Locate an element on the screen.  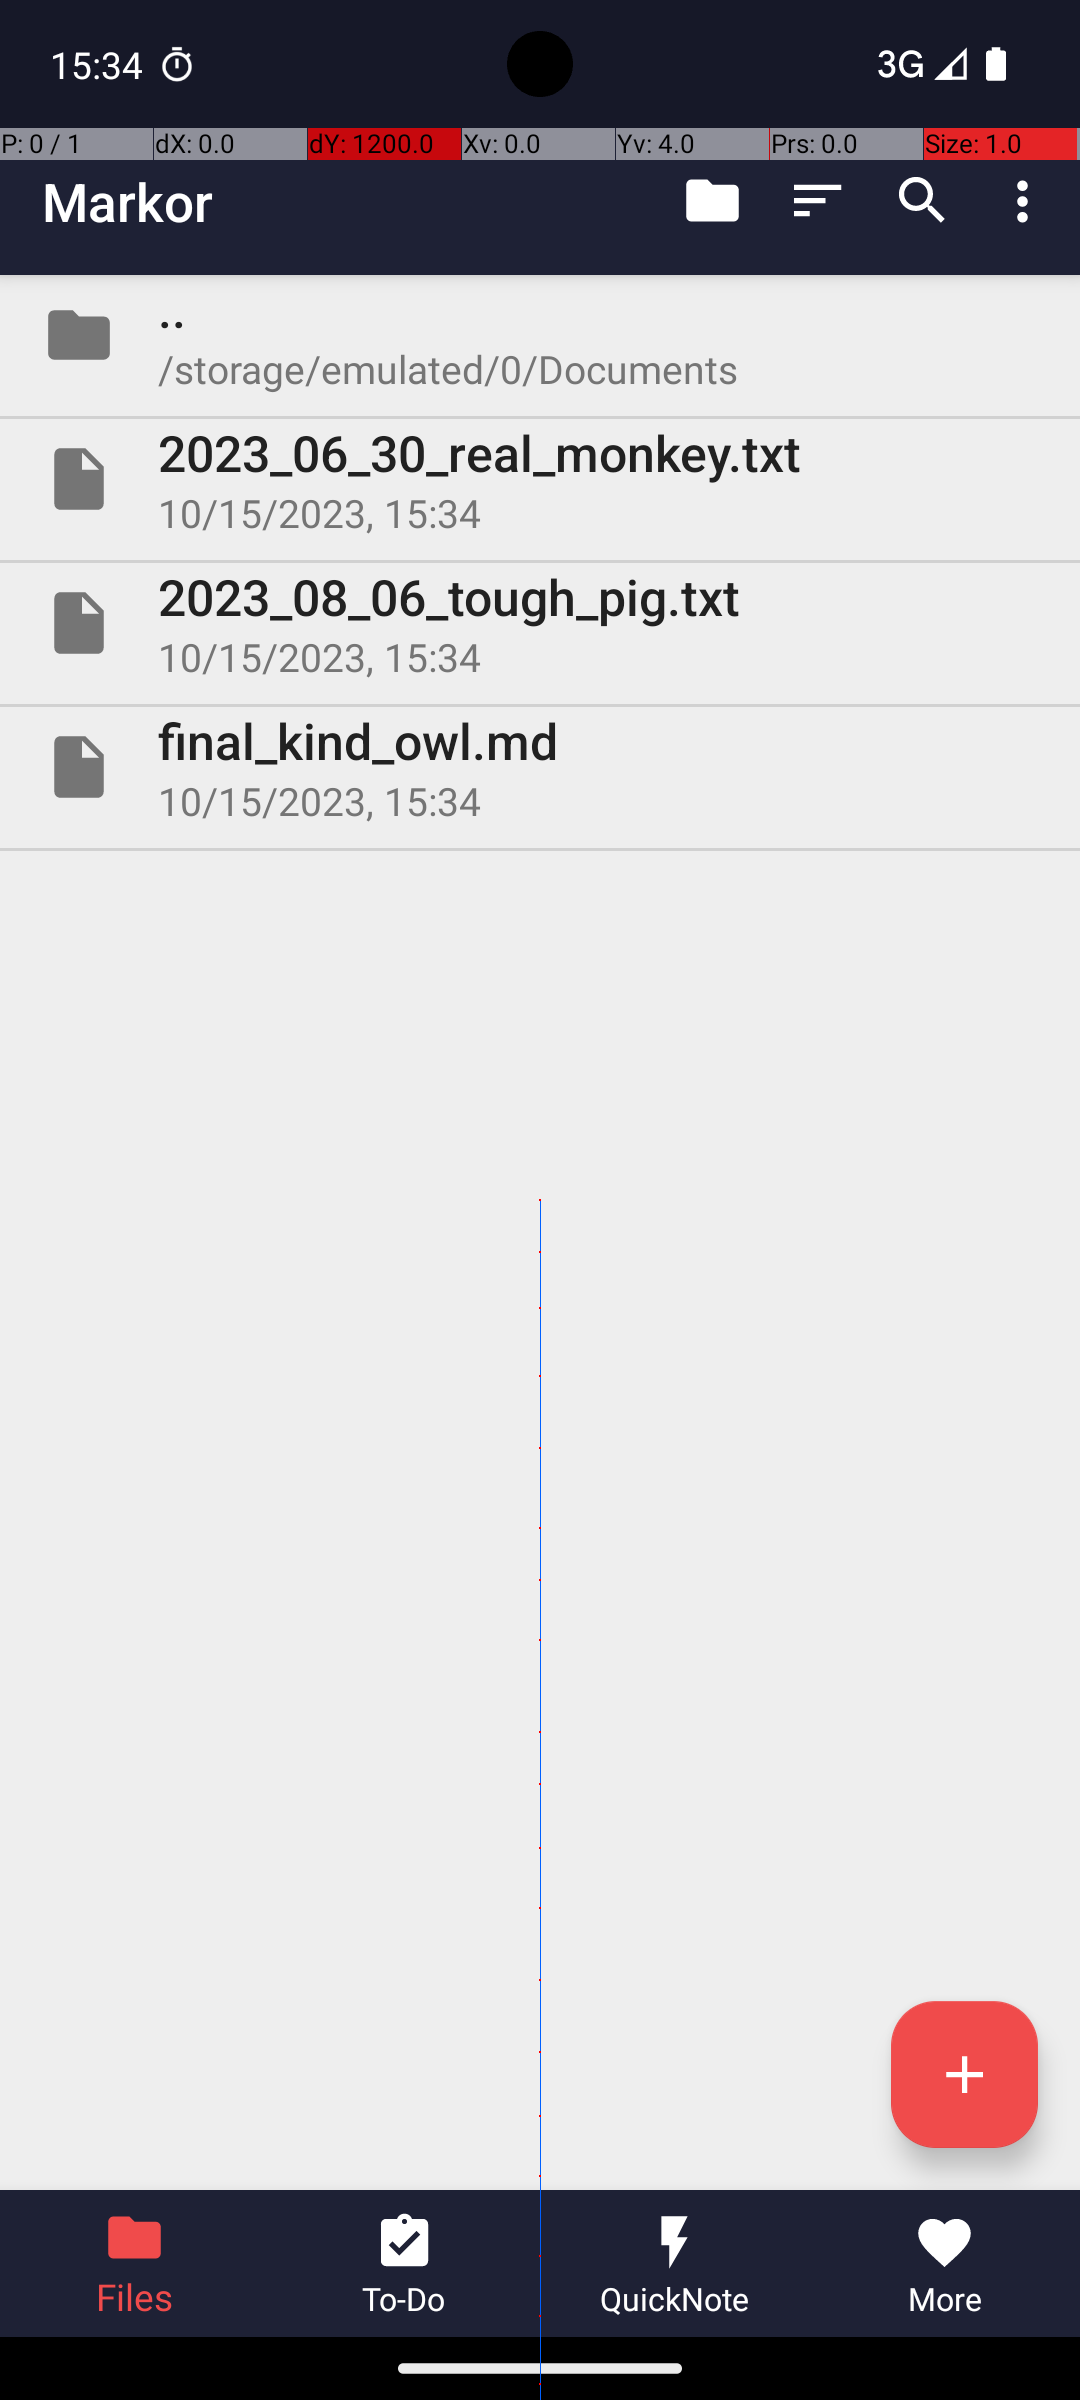
File 2023_08_06_tough_pig.txt  is located at coordinates (540, 623).